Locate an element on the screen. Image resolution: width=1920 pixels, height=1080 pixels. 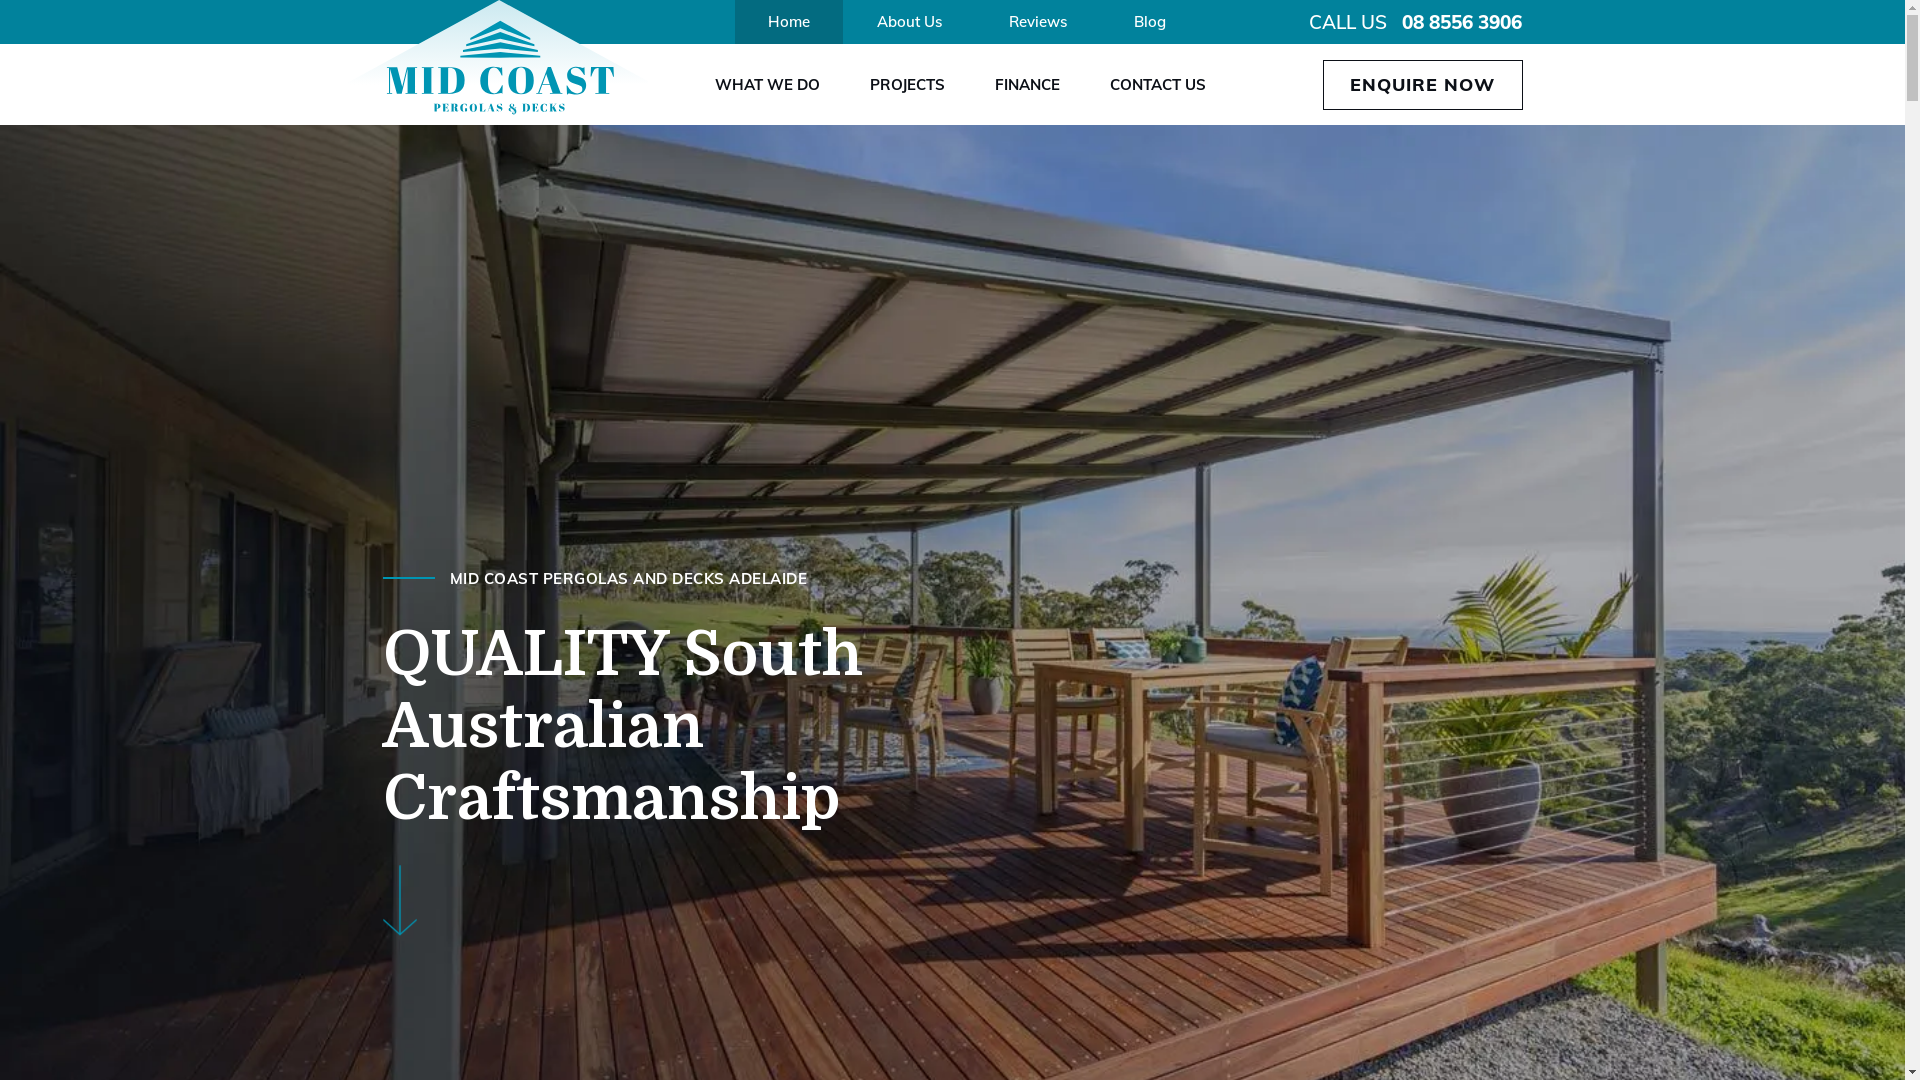
ENQUIRE NOW is located at coordinates (1422, 85).